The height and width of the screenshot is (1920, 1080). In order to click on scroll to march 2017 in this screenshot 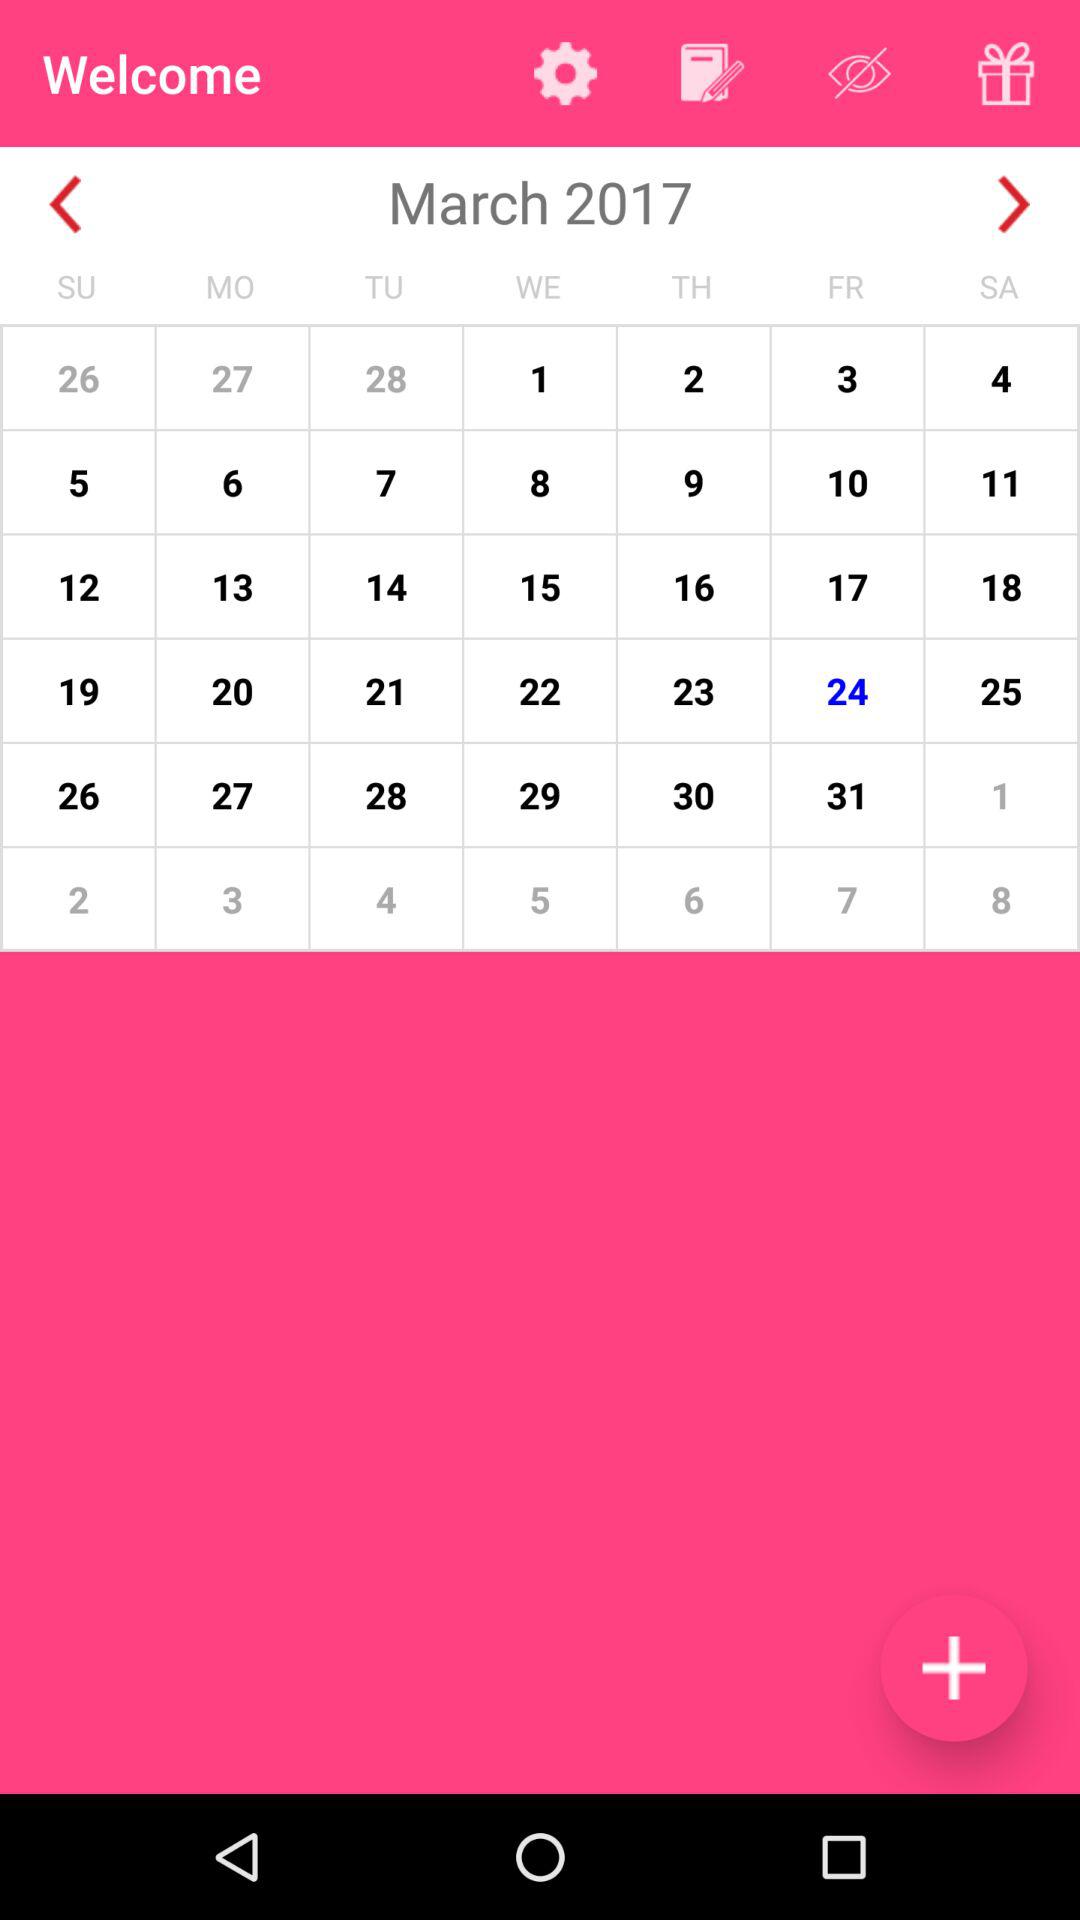, I will do `click(540, 201)`.